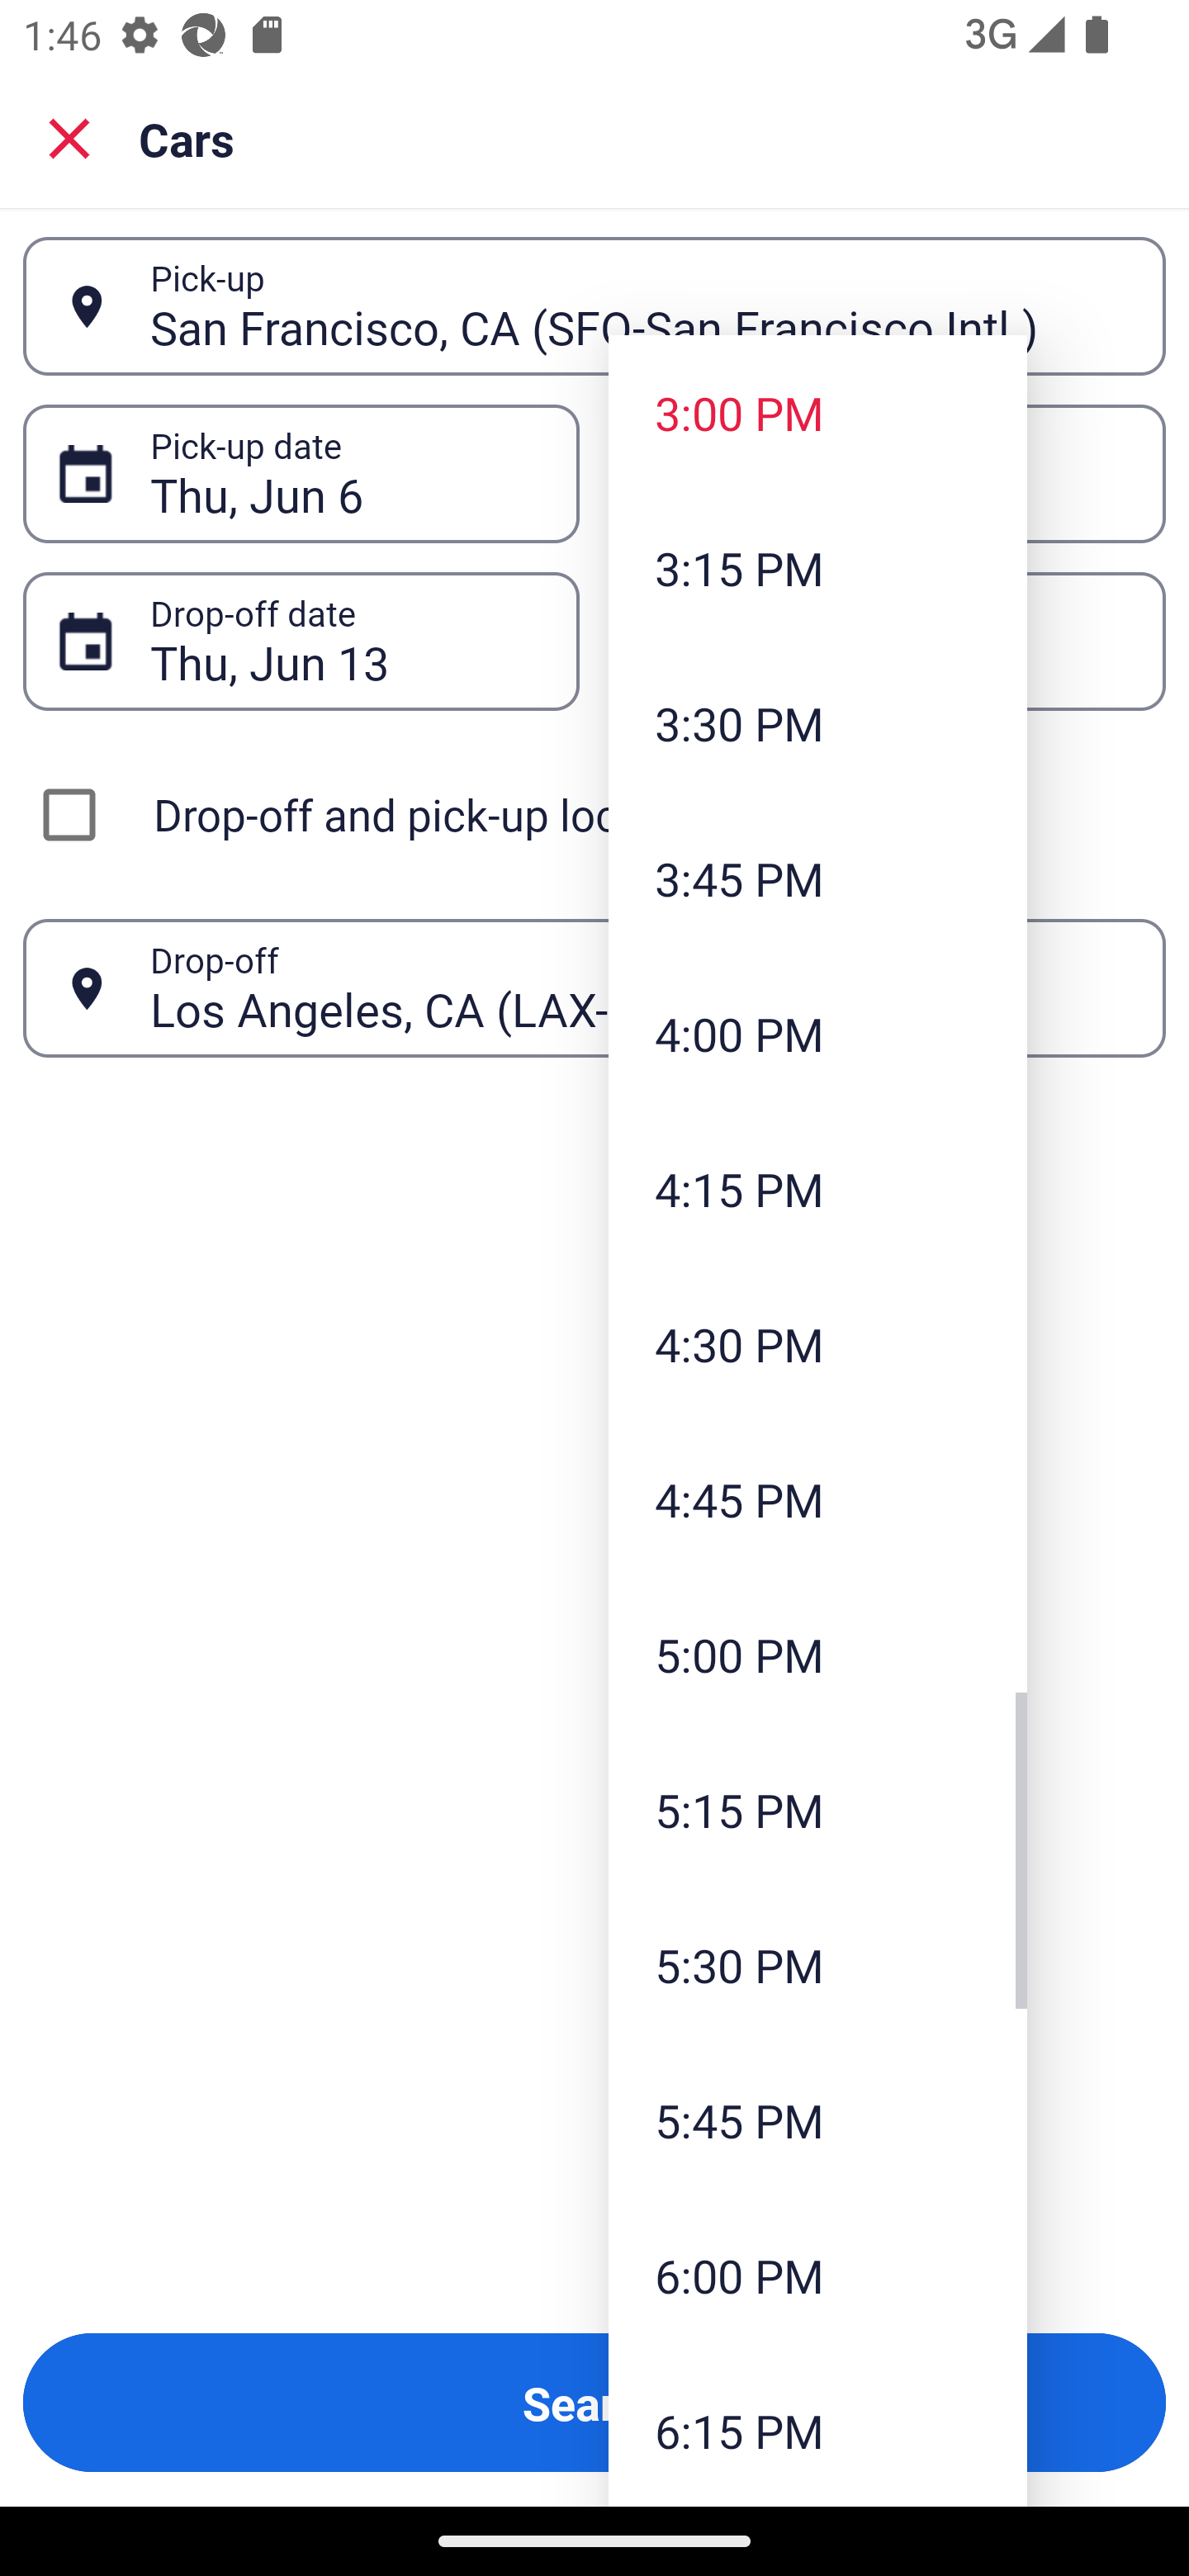 The image size is (1189, 2576). I want to click on 5:30 PM, so click(817, 1965).